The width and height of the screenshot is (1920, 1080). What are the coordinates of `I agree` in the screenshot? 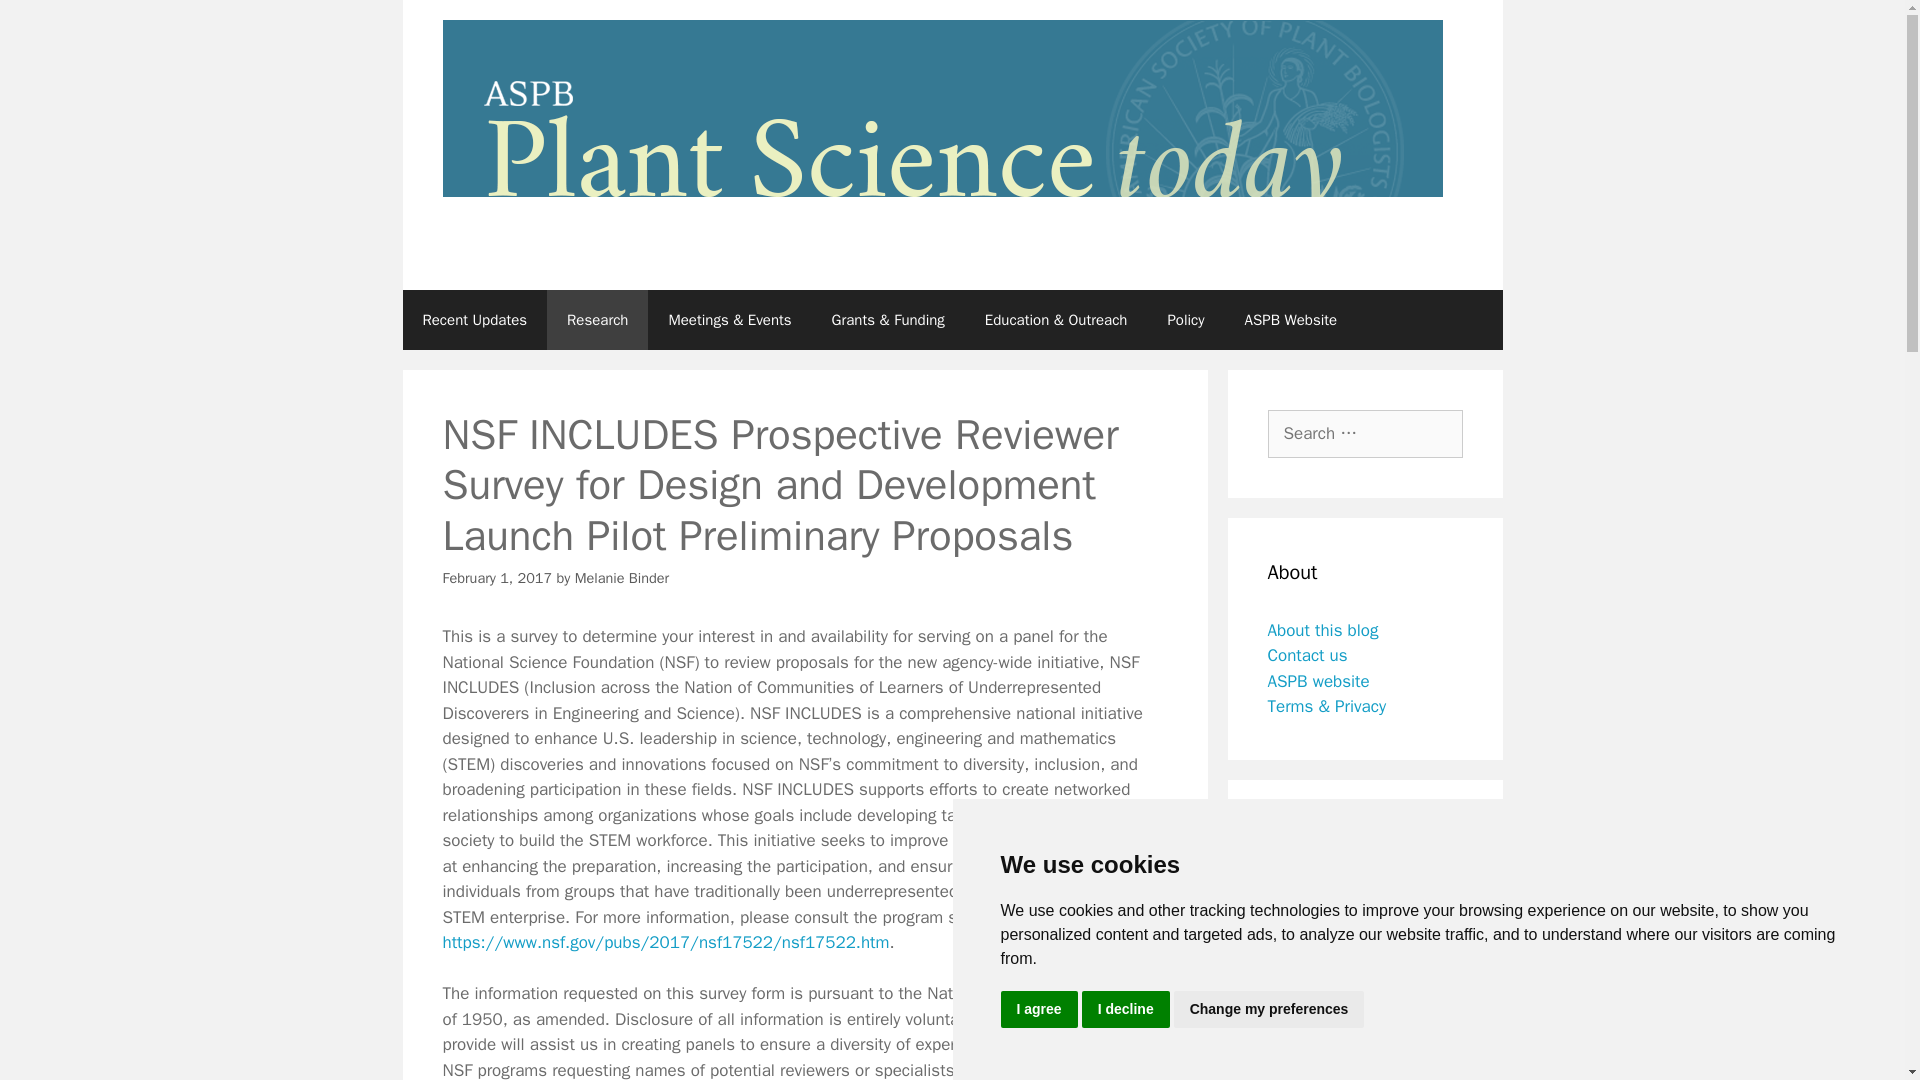 It's located at (1038, 1010).